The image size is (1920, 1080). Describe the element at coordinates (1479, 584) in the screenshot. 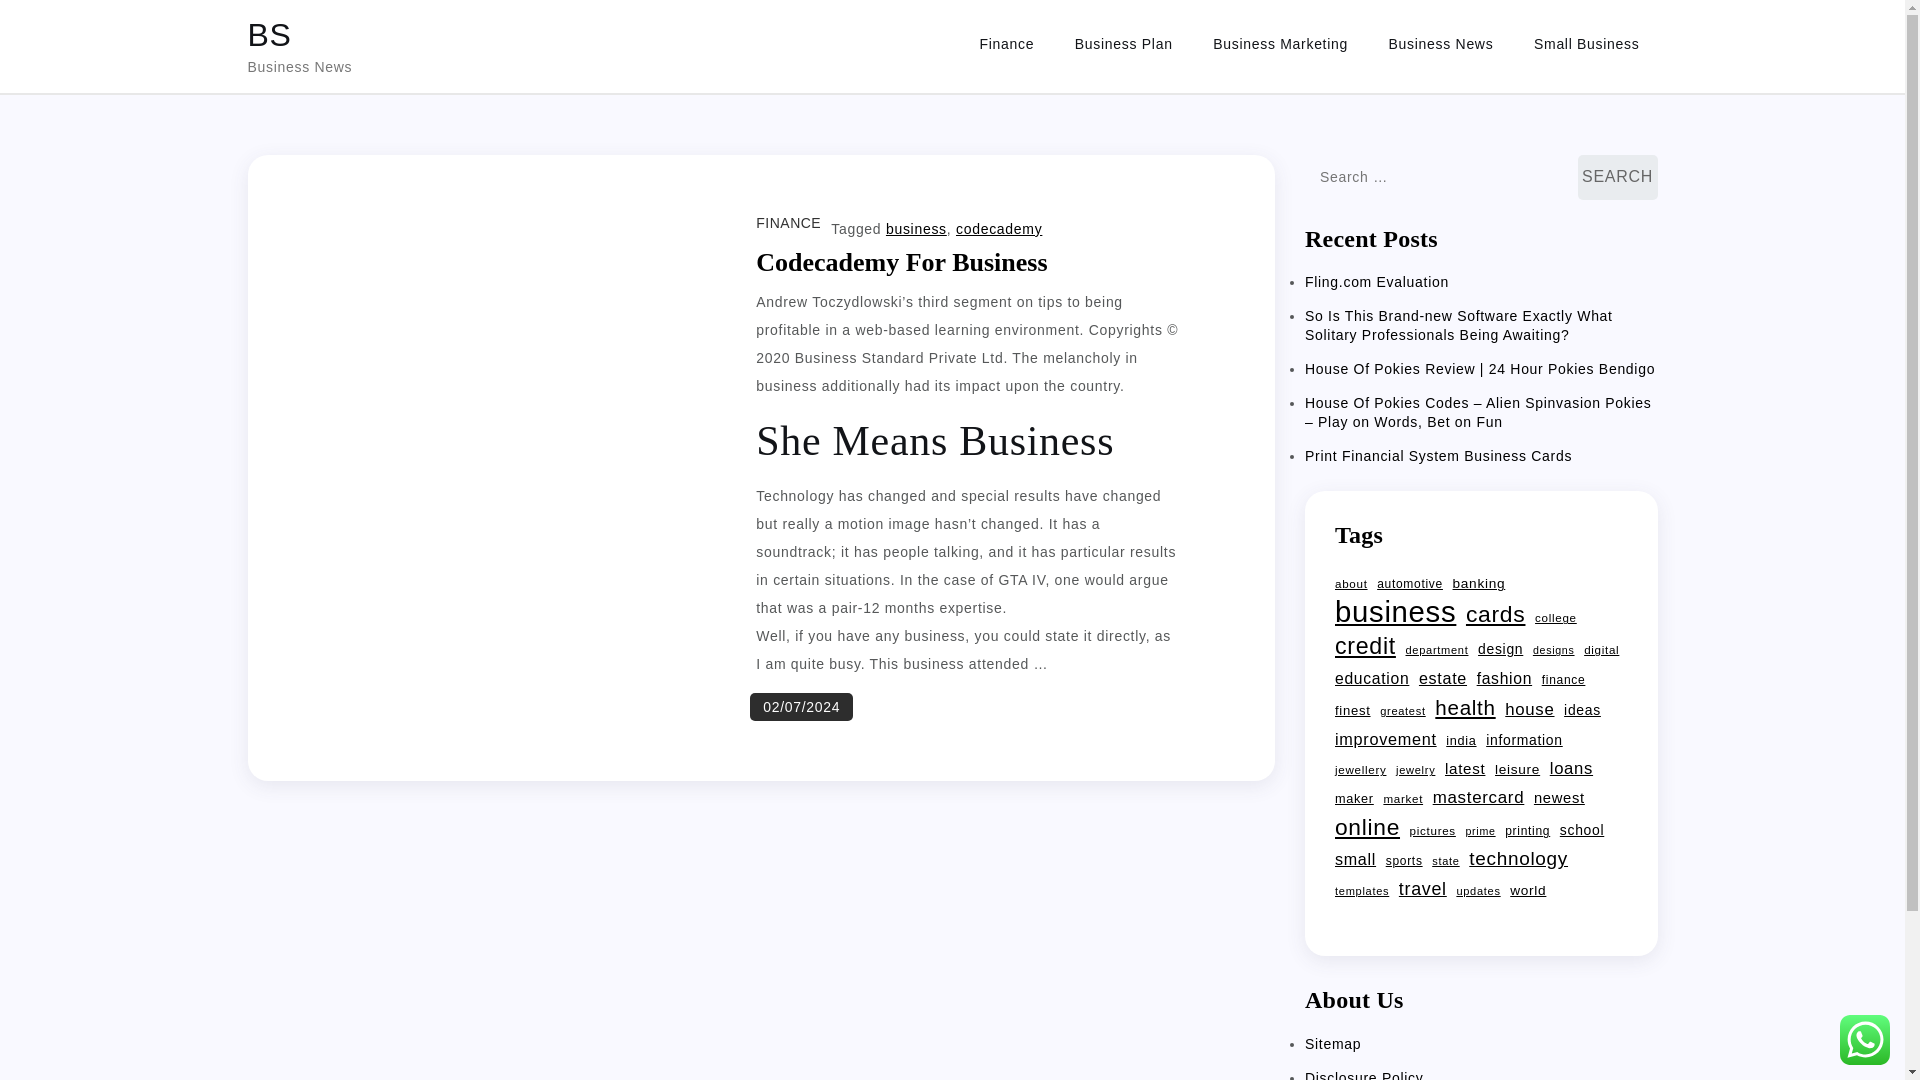

I see `banking` at that location.